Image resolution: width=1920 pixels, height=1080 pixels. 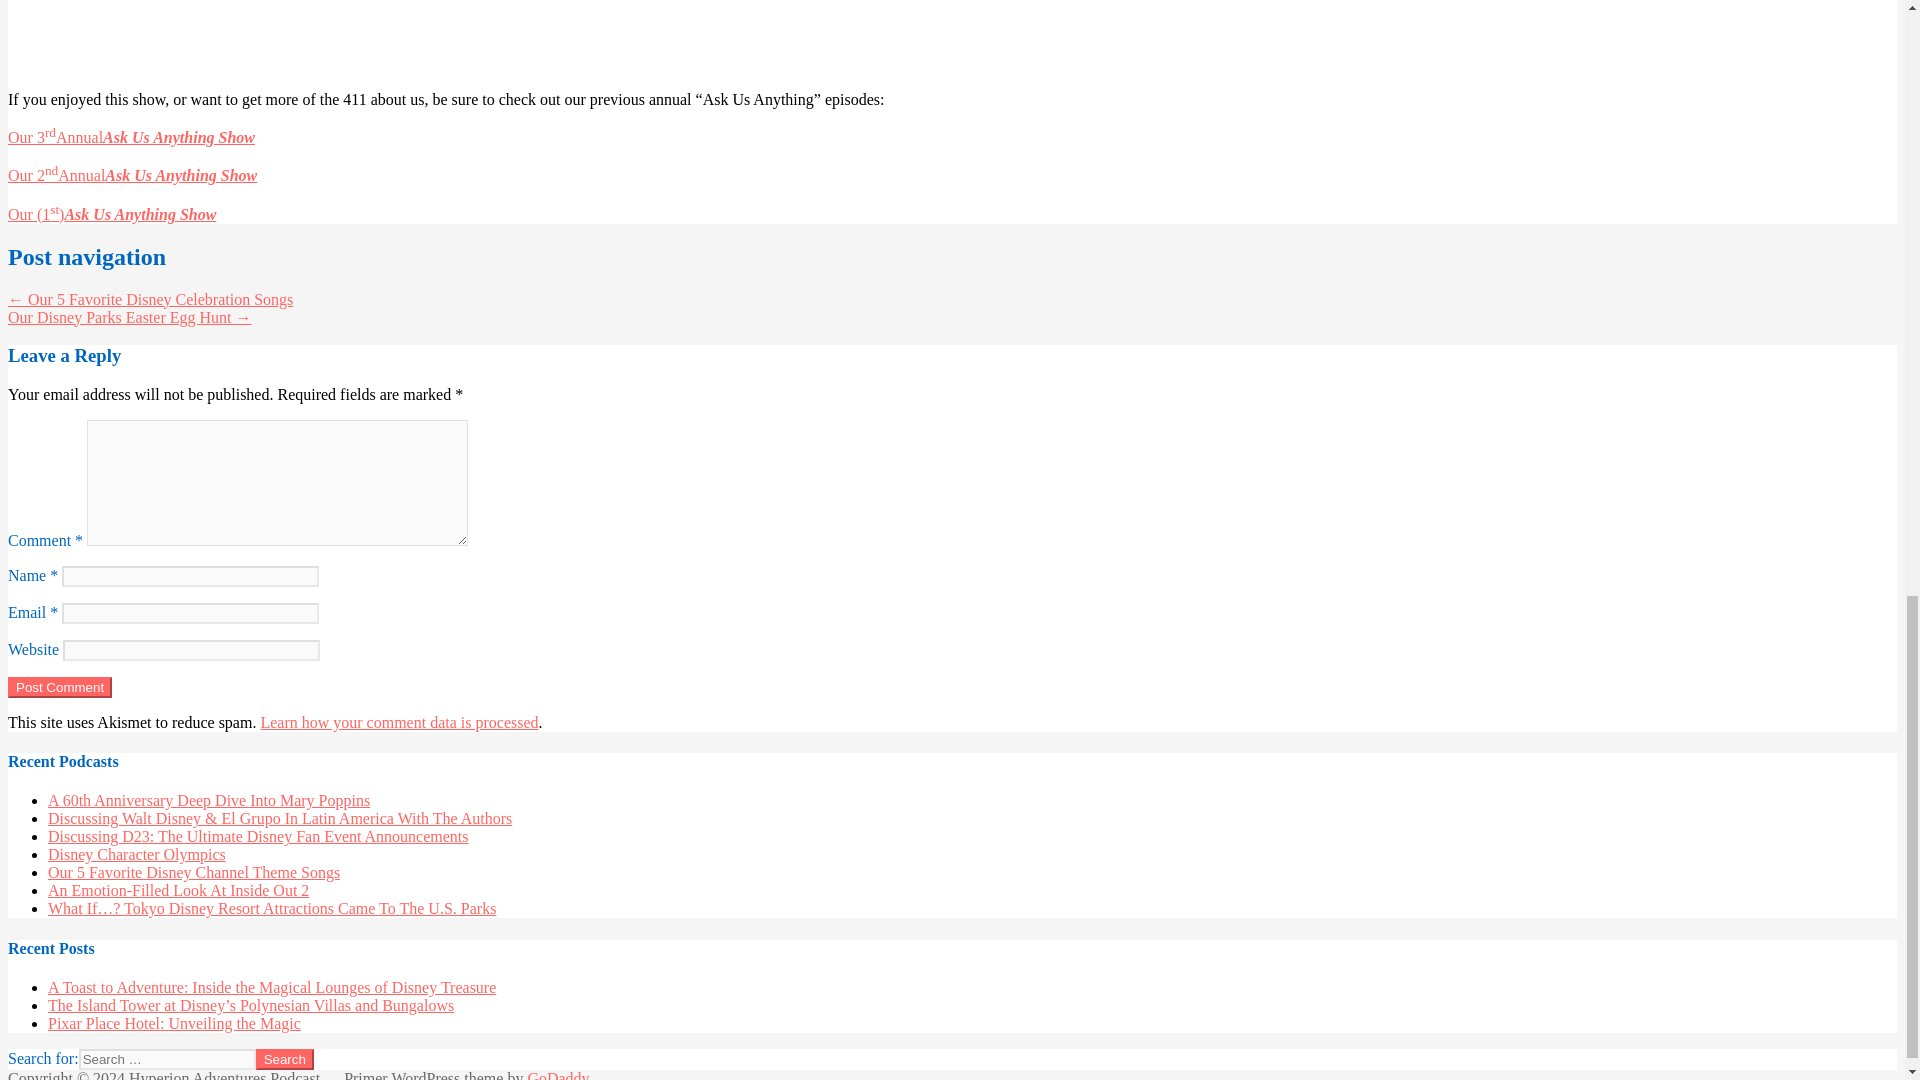 I want to click on Our 2ndAnnualAsk Us Anything Show, so click(x=132, y=175).